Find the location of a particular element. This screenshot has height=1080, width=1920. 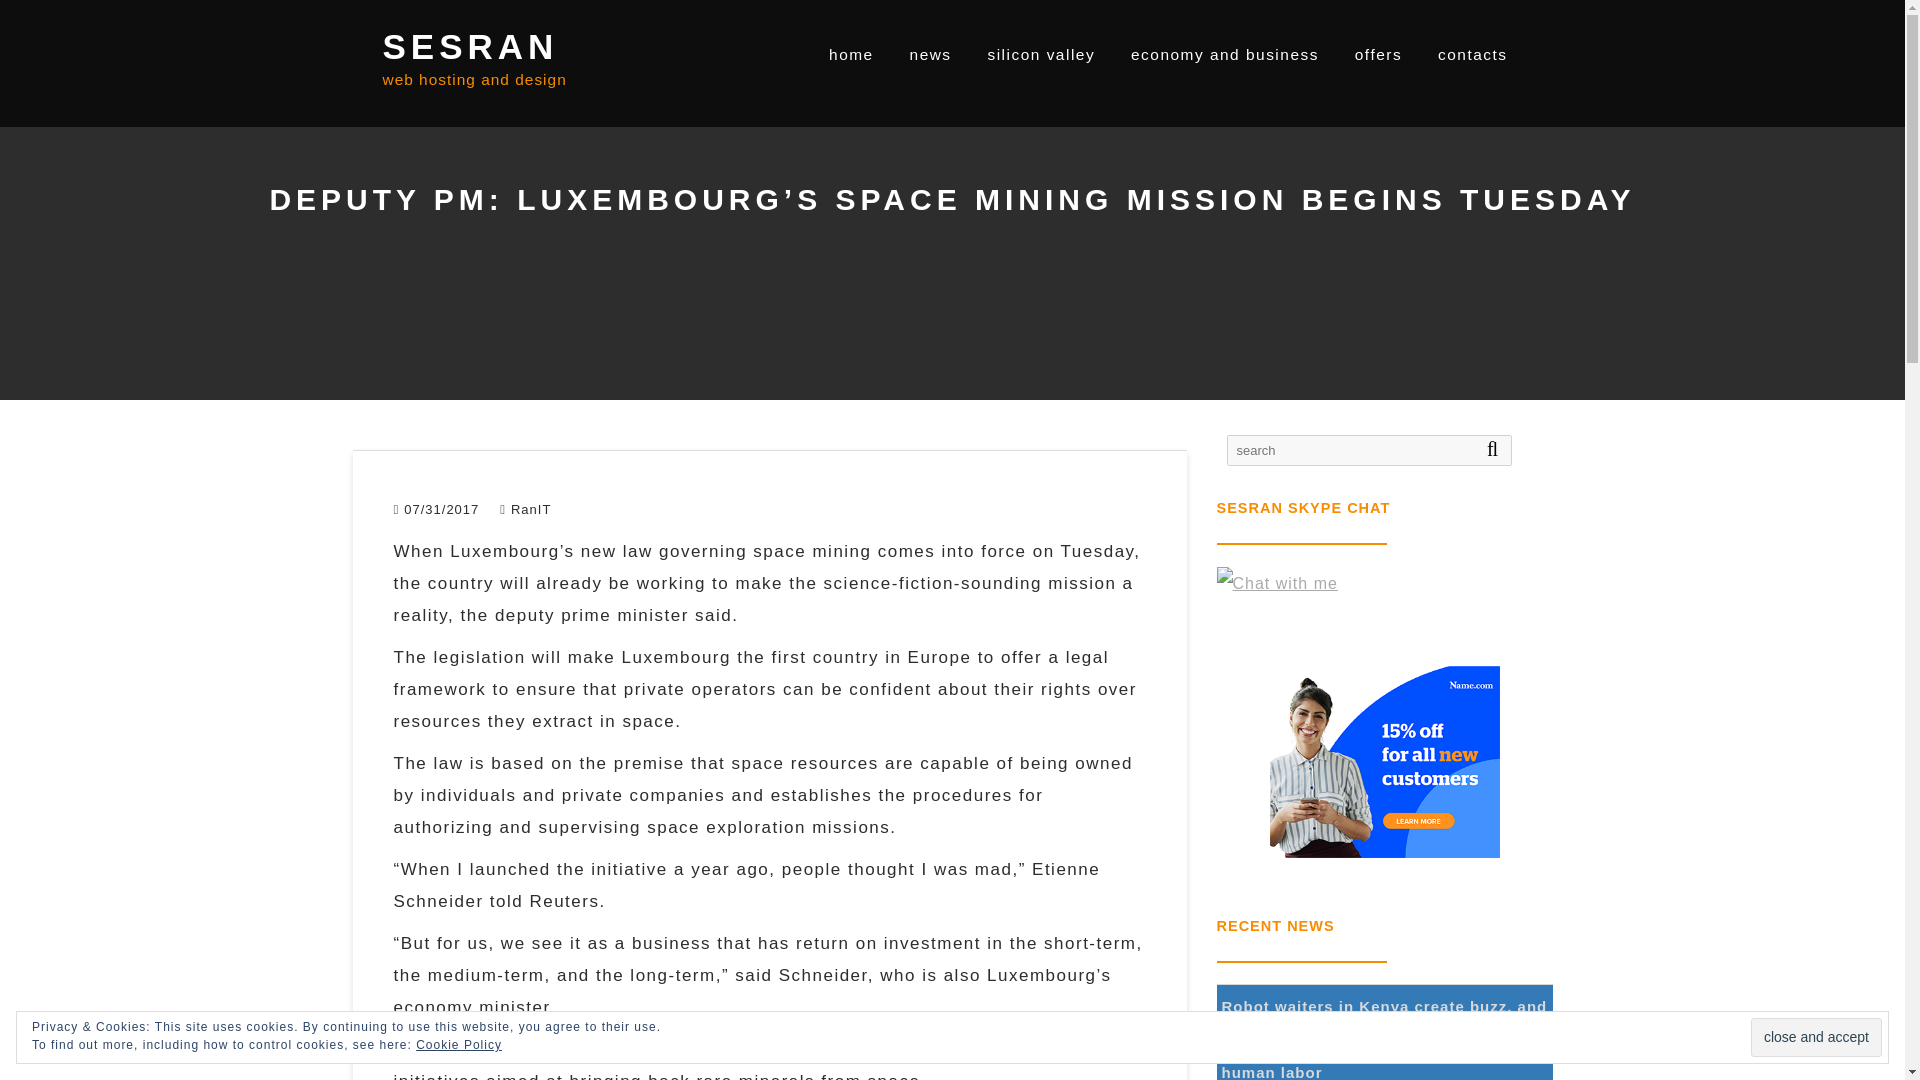

home is located at coordinates (851, 54).